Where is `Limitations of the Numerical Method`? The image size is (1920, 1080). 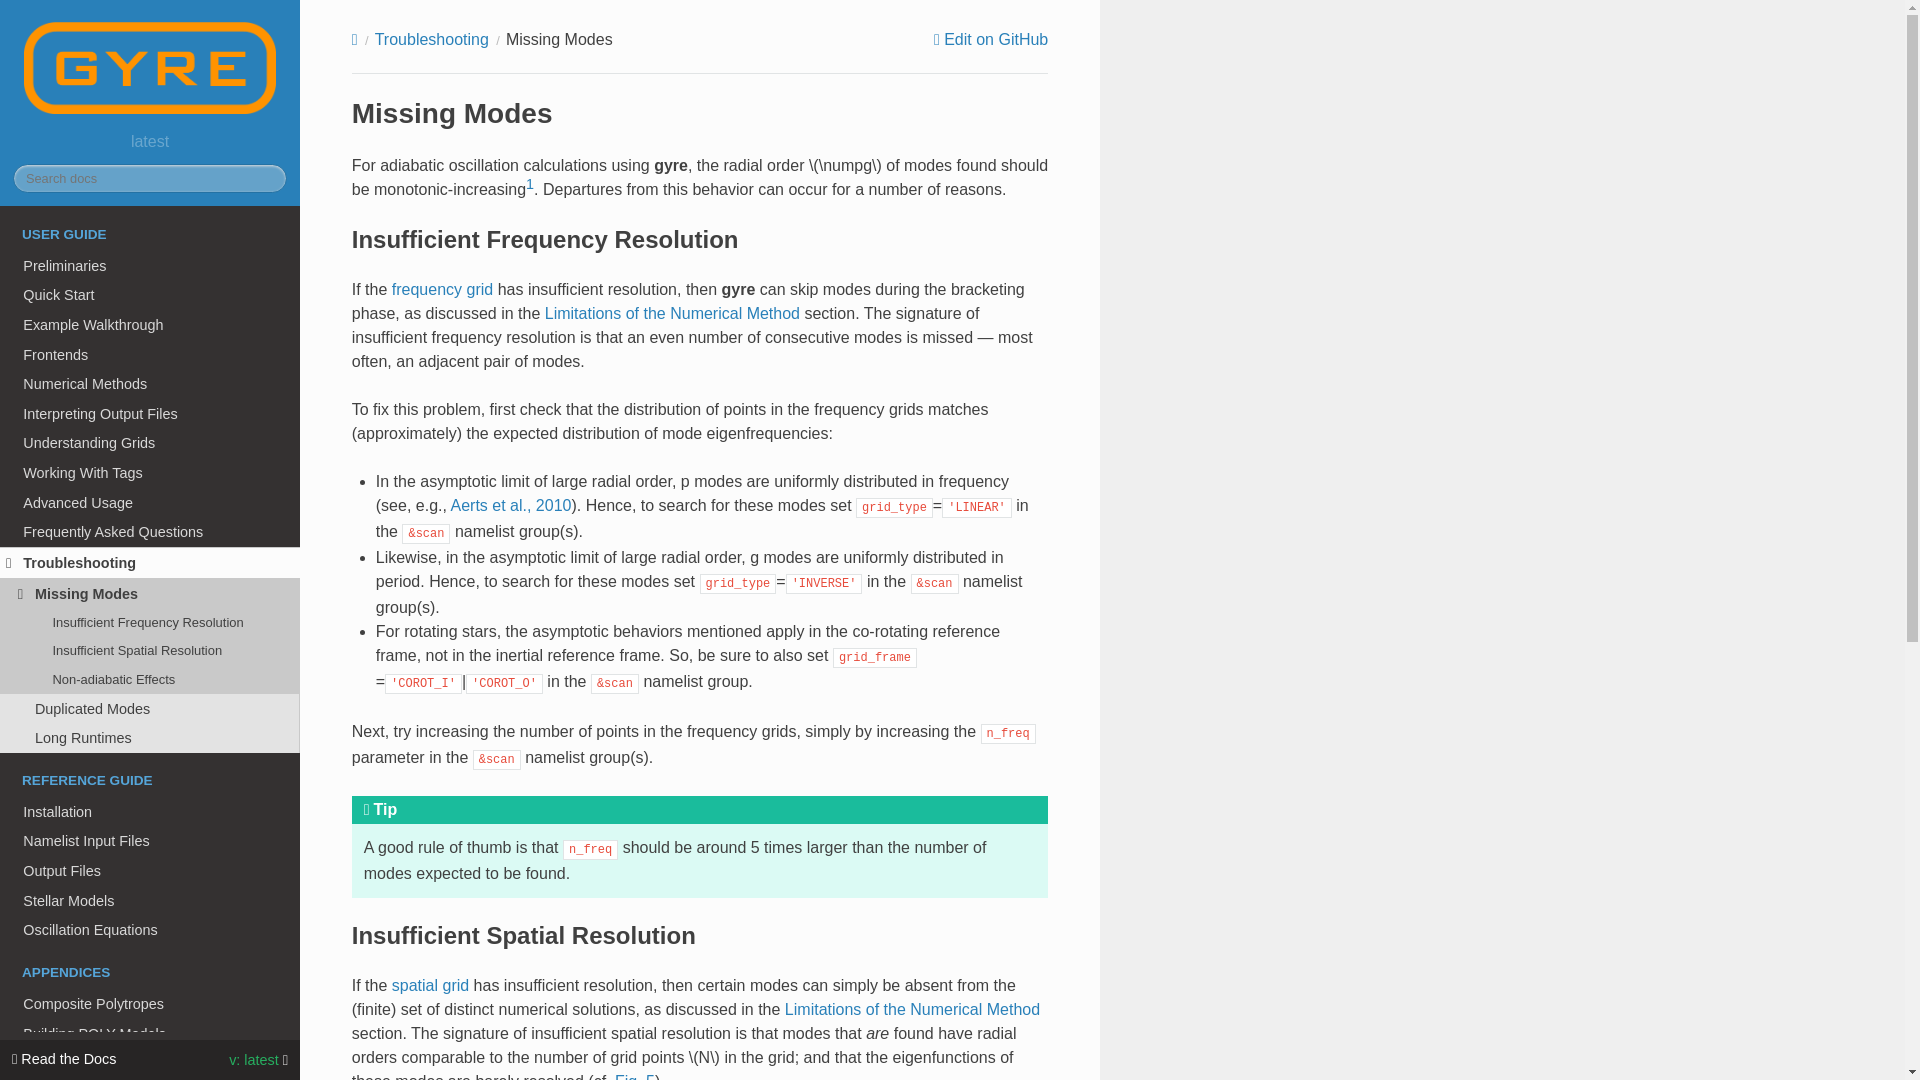 Limitations of the Numerical Method is located at coordinates (672, 312).